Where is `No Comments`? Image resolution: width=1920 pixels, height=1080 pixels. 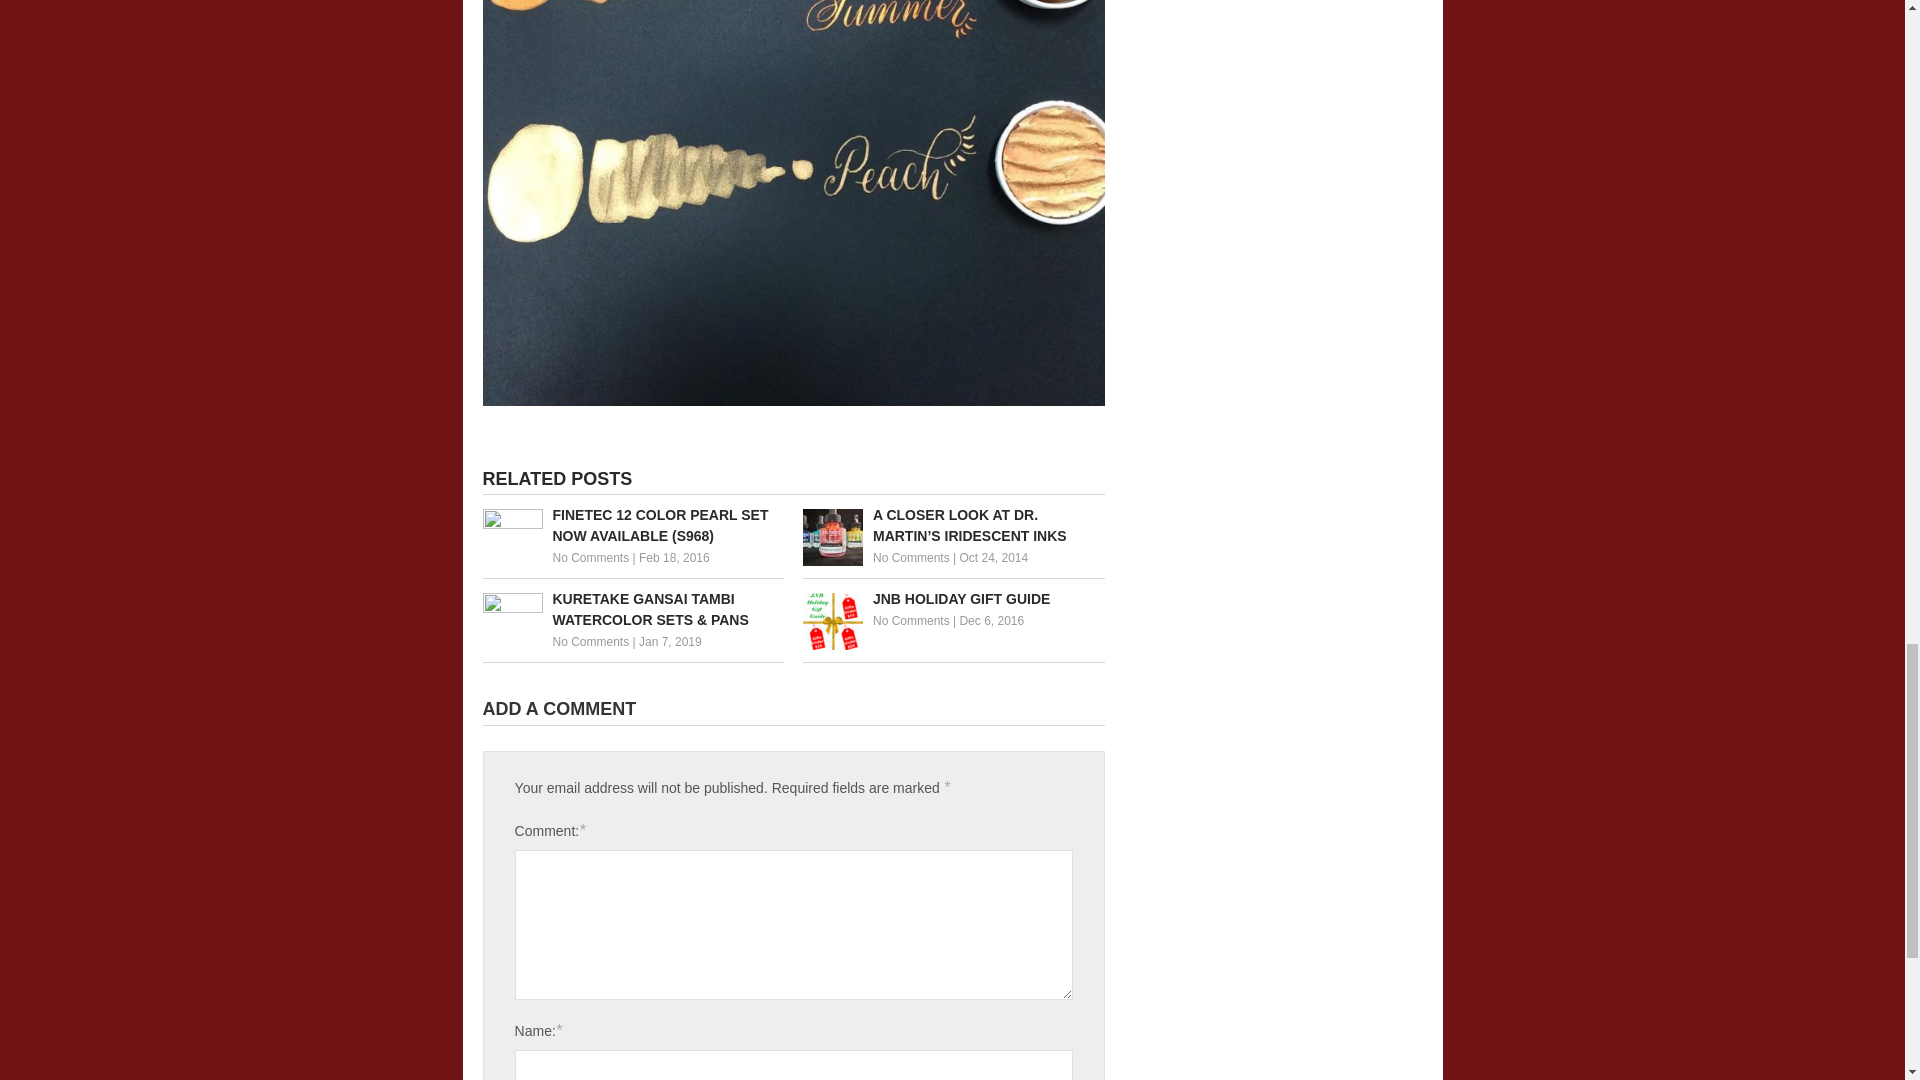 No Comments is located at coordinates (590, 557).